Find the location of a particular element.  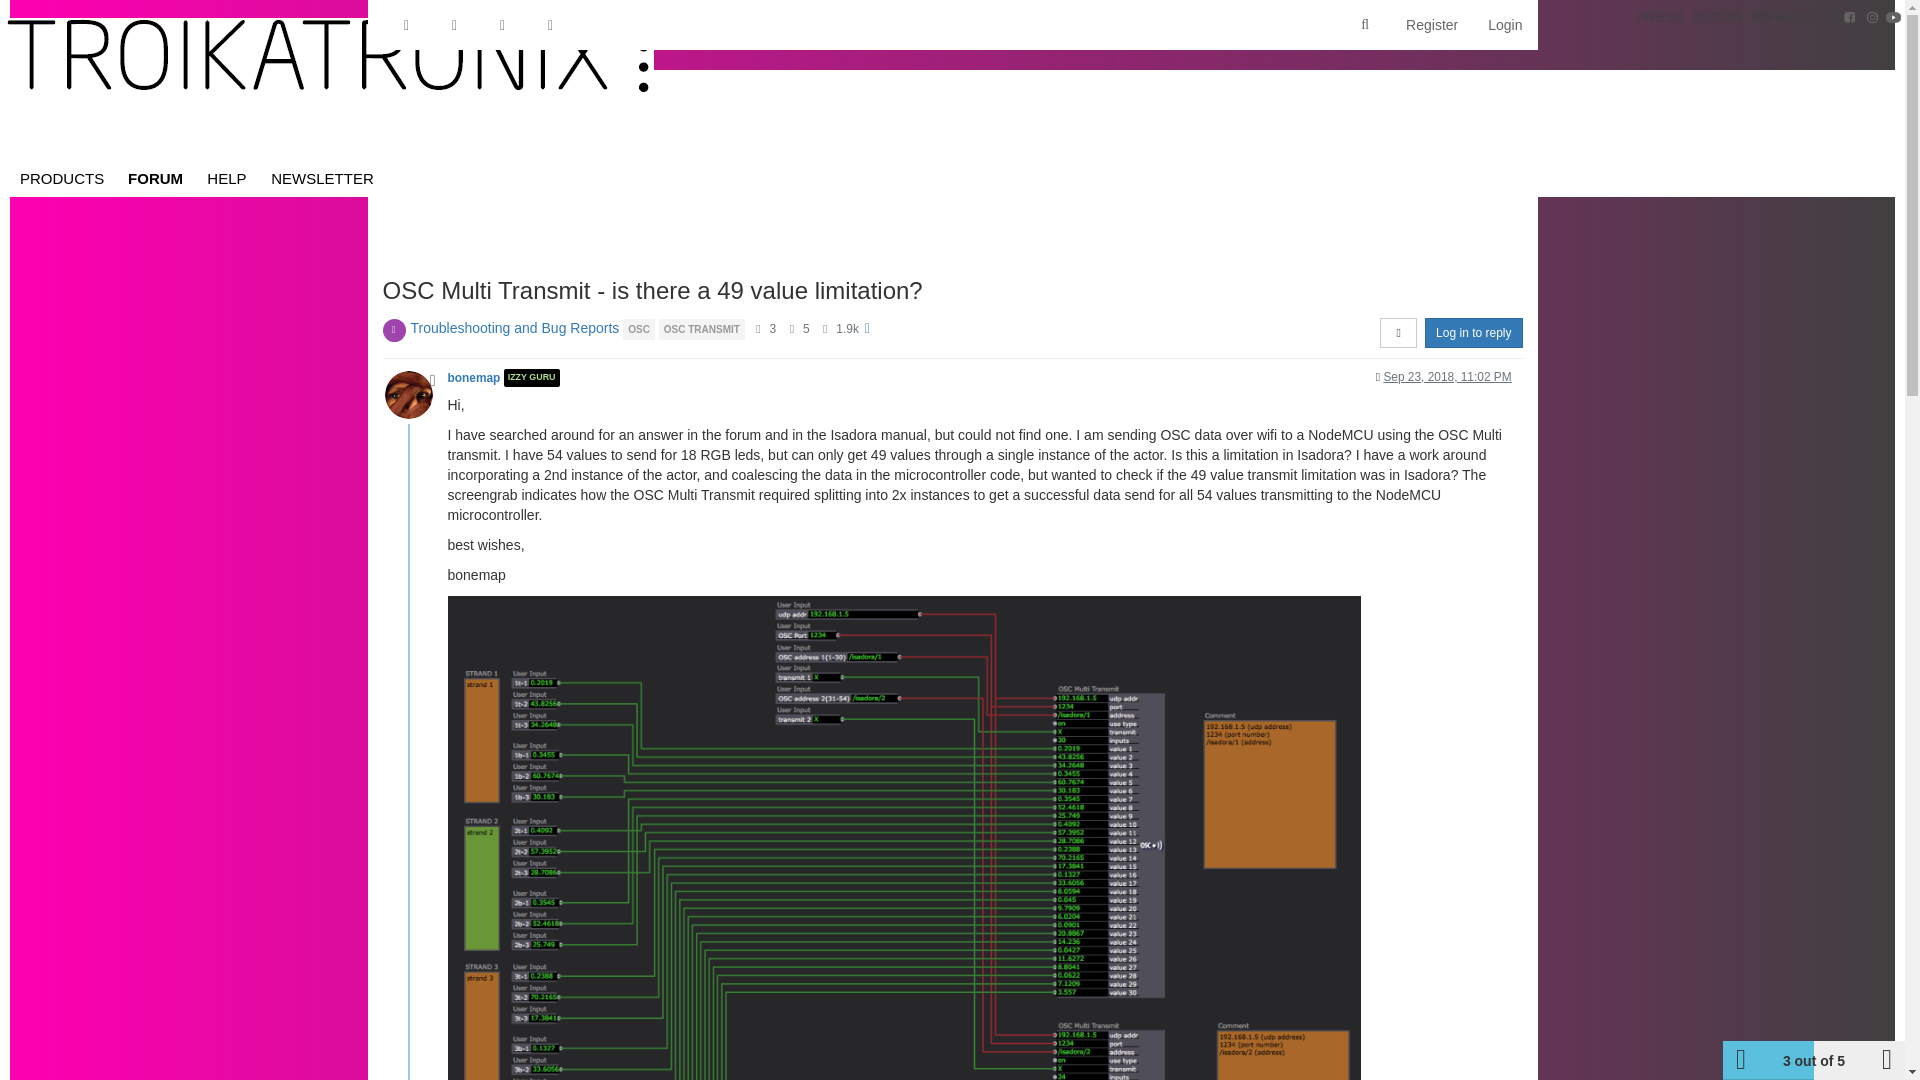

Posters is located at coordinates (758, 328).